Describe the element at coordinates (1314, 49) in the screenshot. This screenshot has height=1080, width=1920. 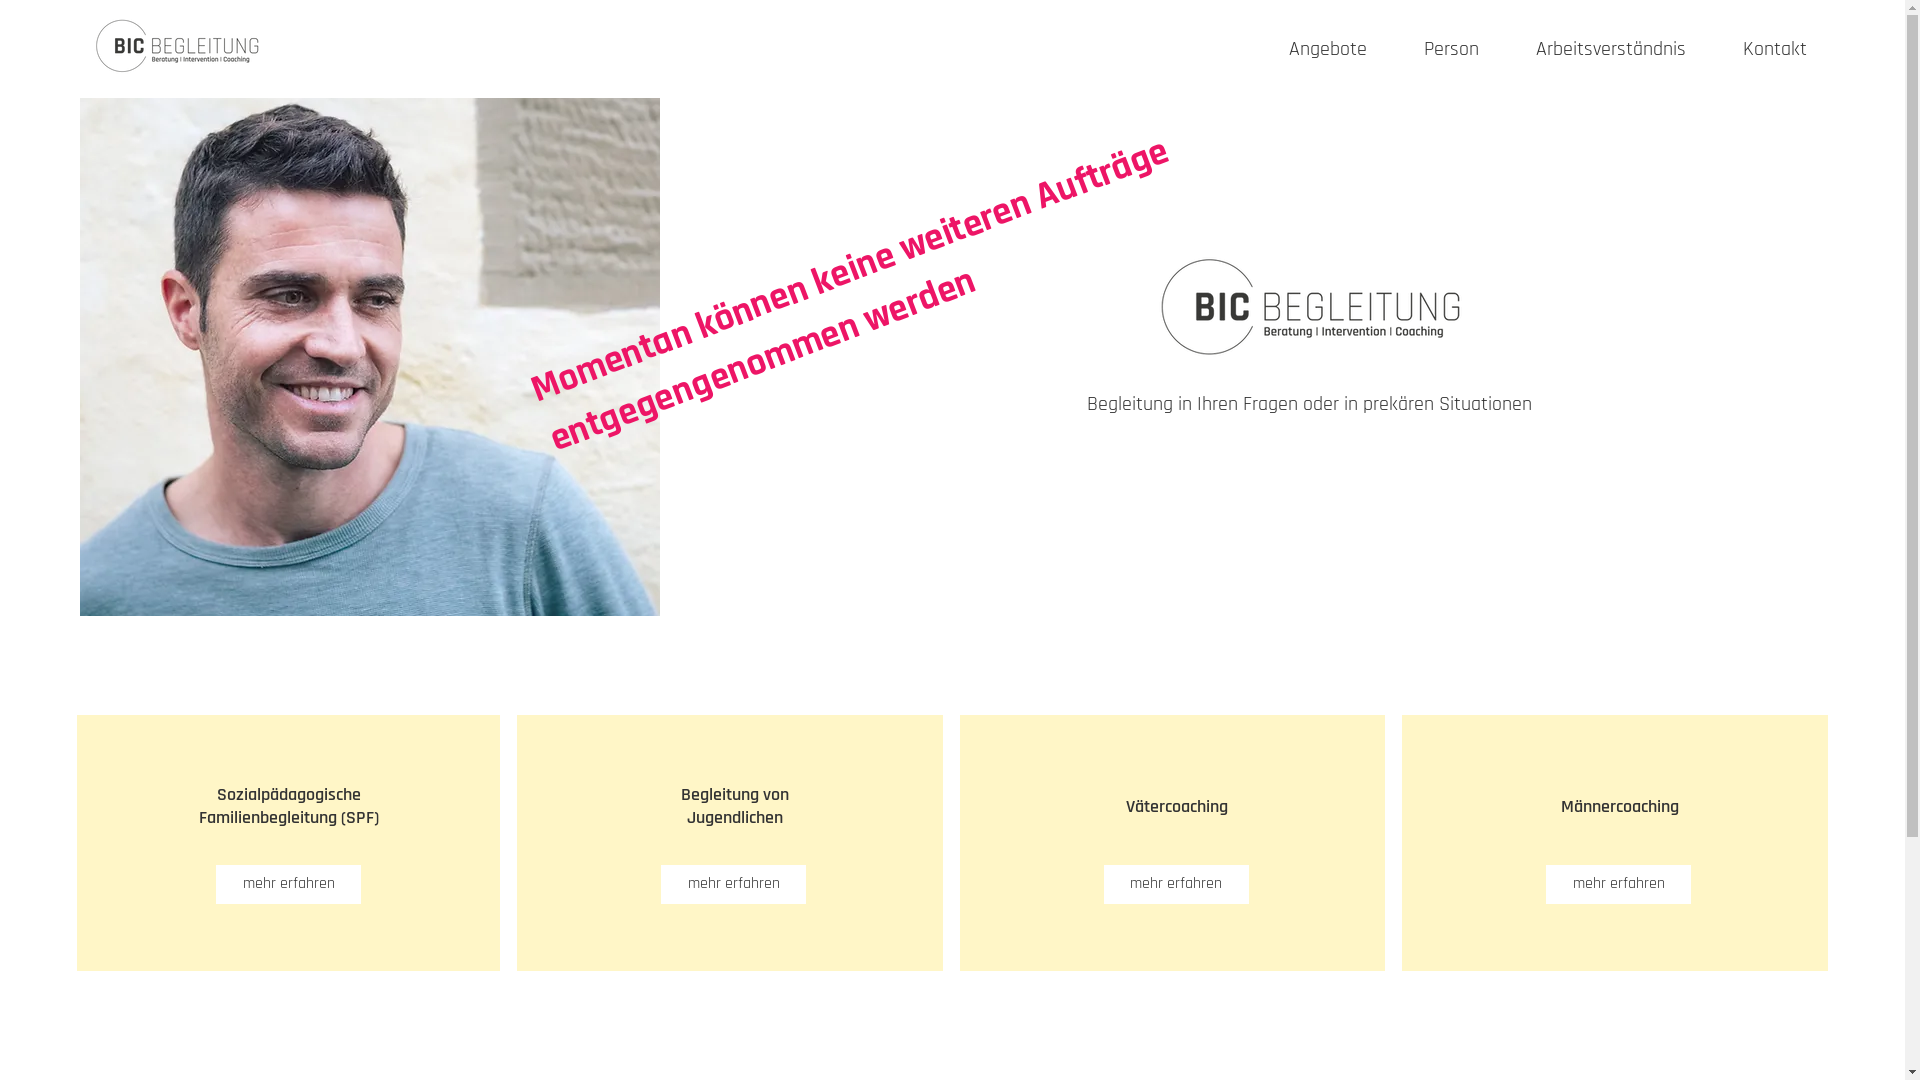
I see `Angebote` at that location.